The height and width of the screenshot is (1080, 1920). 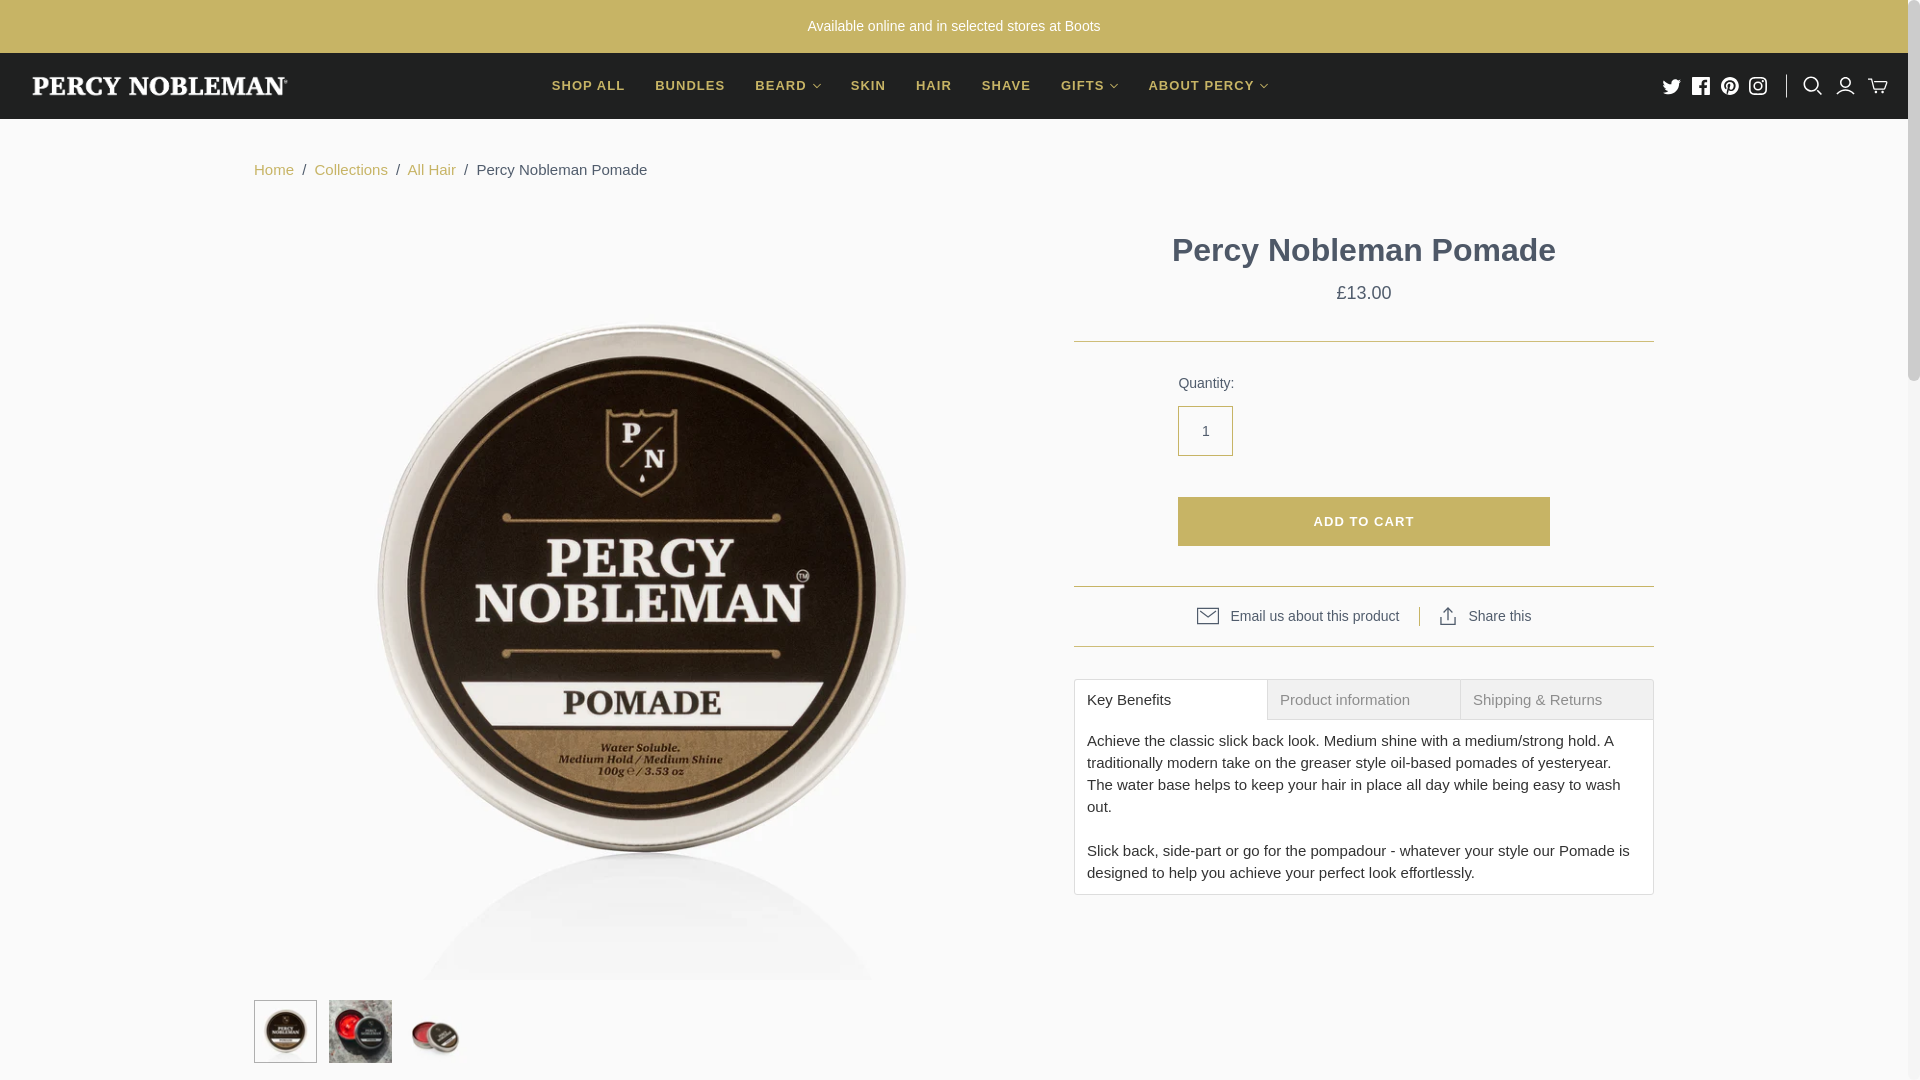 What do you see at coordinates (934, 86) in the screenshot?
I see `HAIR` at bounding box center [934, 86].